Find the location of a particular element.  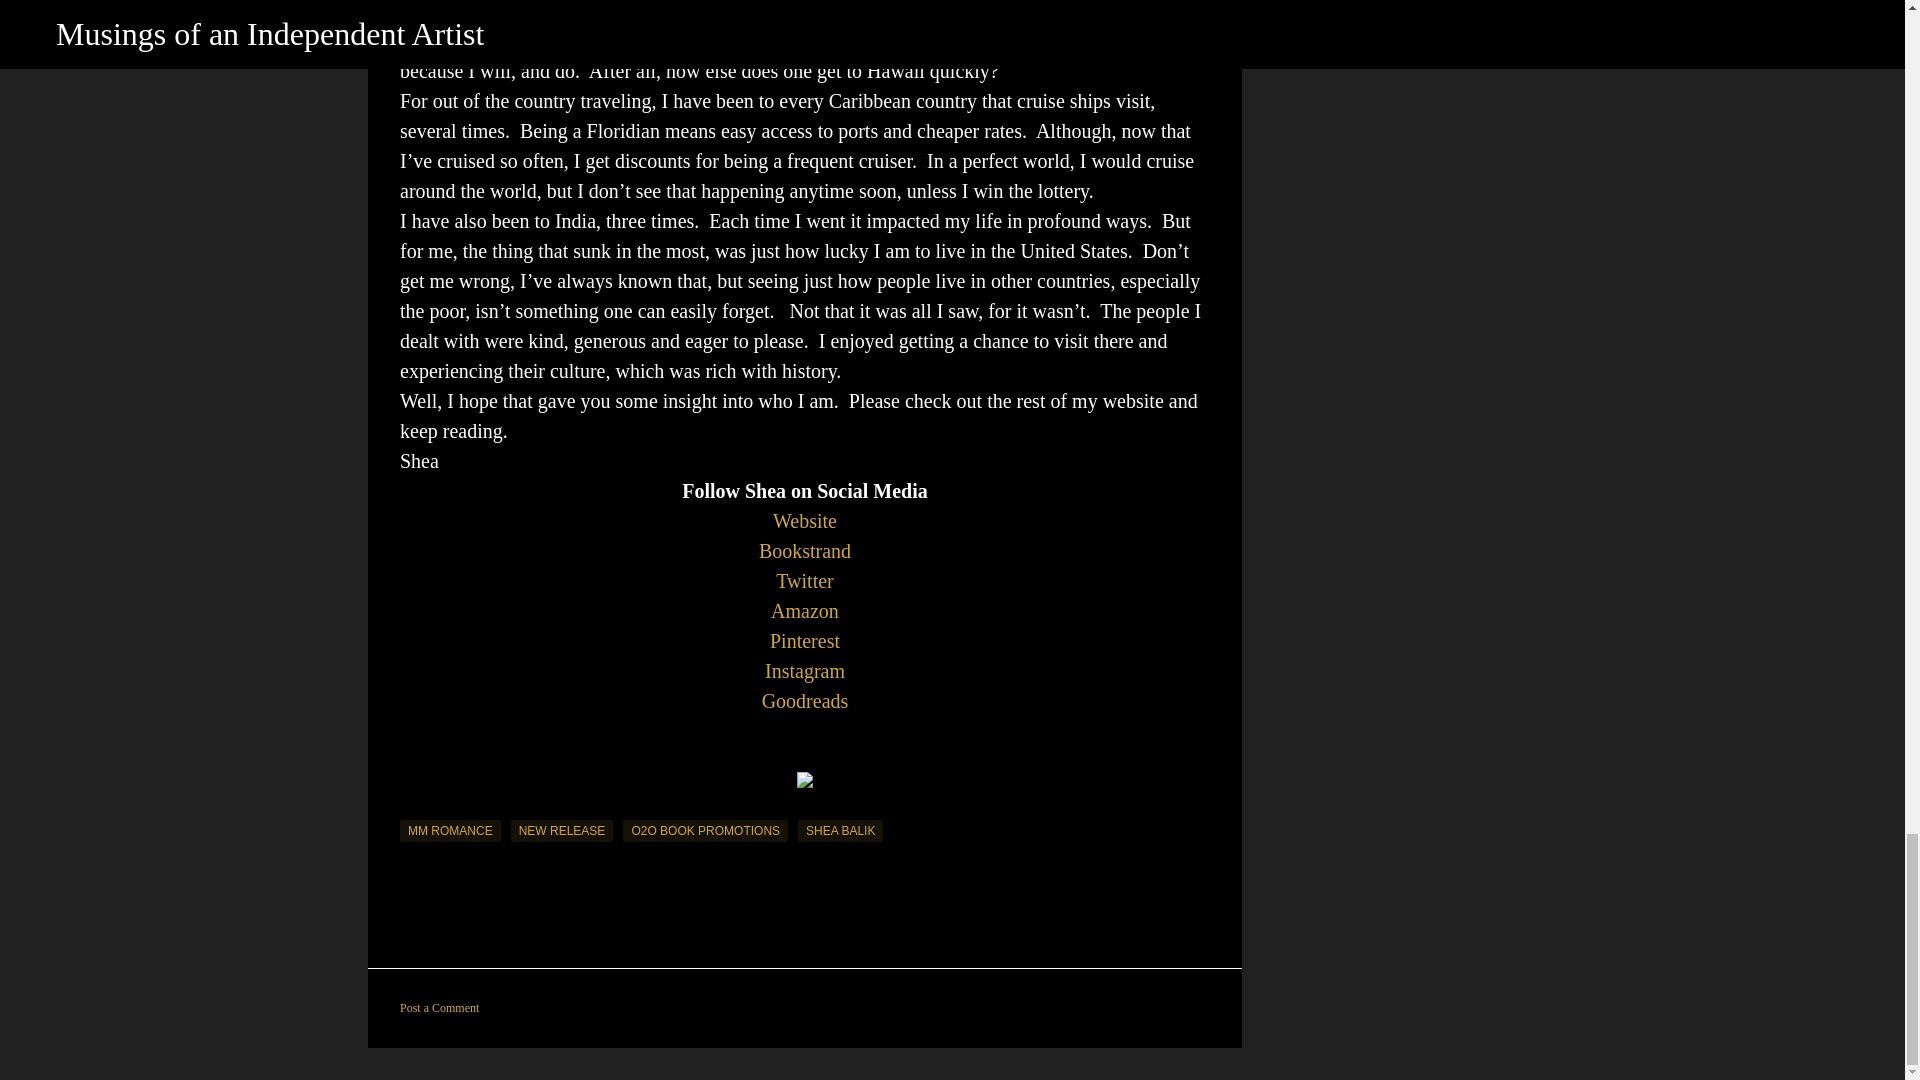

MM ROMANCE is located at coordinates (450, 830).